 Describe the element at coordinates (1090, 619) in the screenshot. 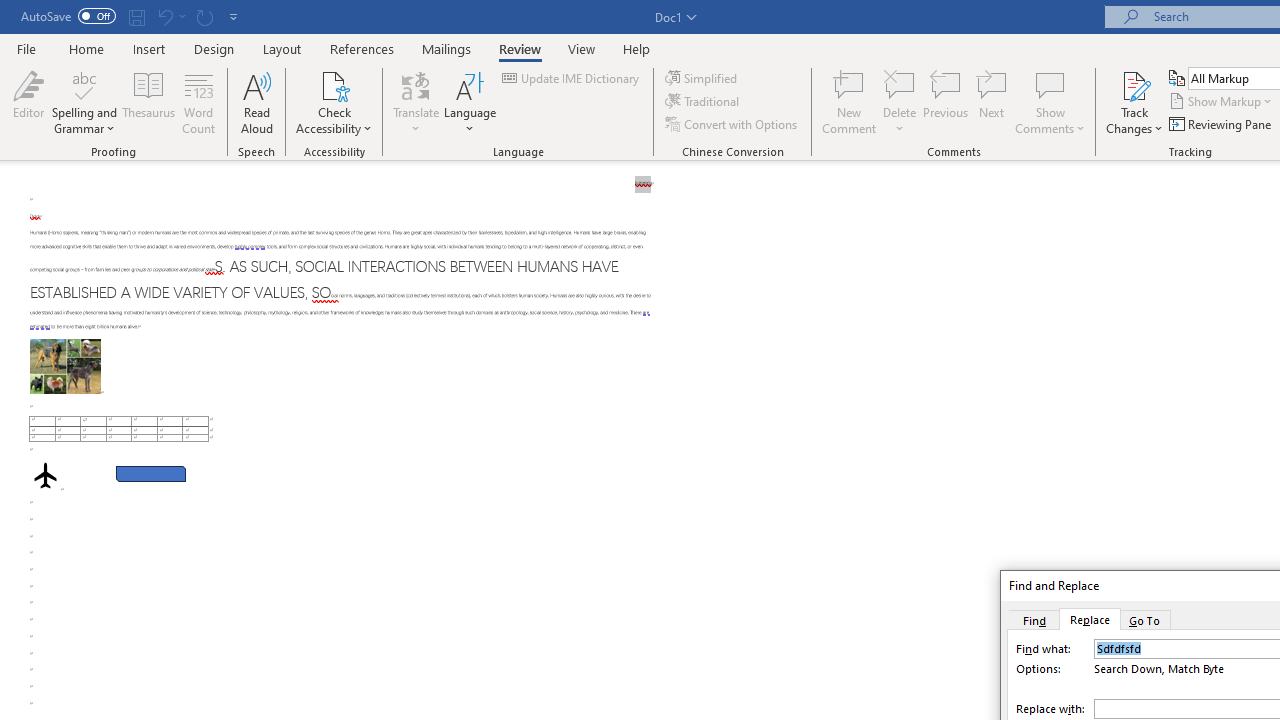

I see `Replace` at that location.